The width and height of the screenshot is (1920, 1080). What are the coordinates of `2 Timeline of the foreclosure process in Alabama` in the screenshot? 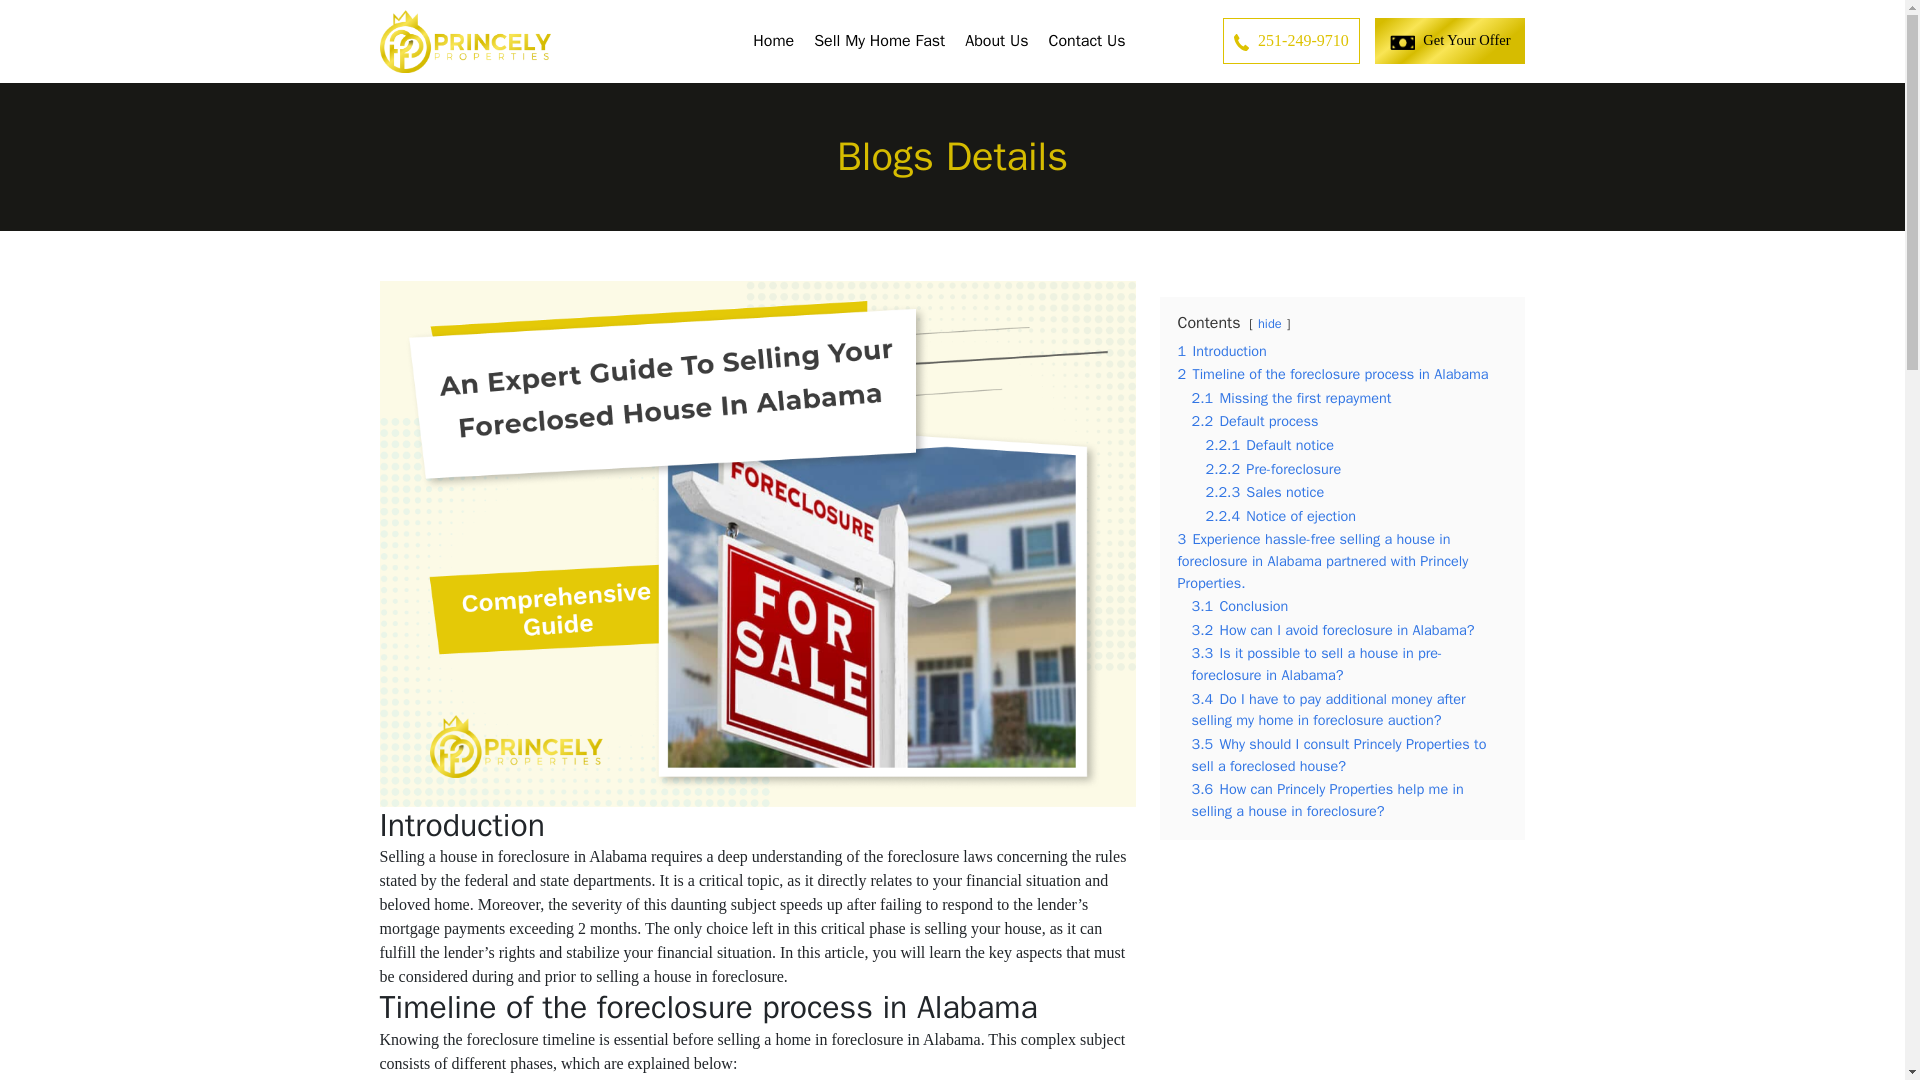 It's located at (1334, 374).